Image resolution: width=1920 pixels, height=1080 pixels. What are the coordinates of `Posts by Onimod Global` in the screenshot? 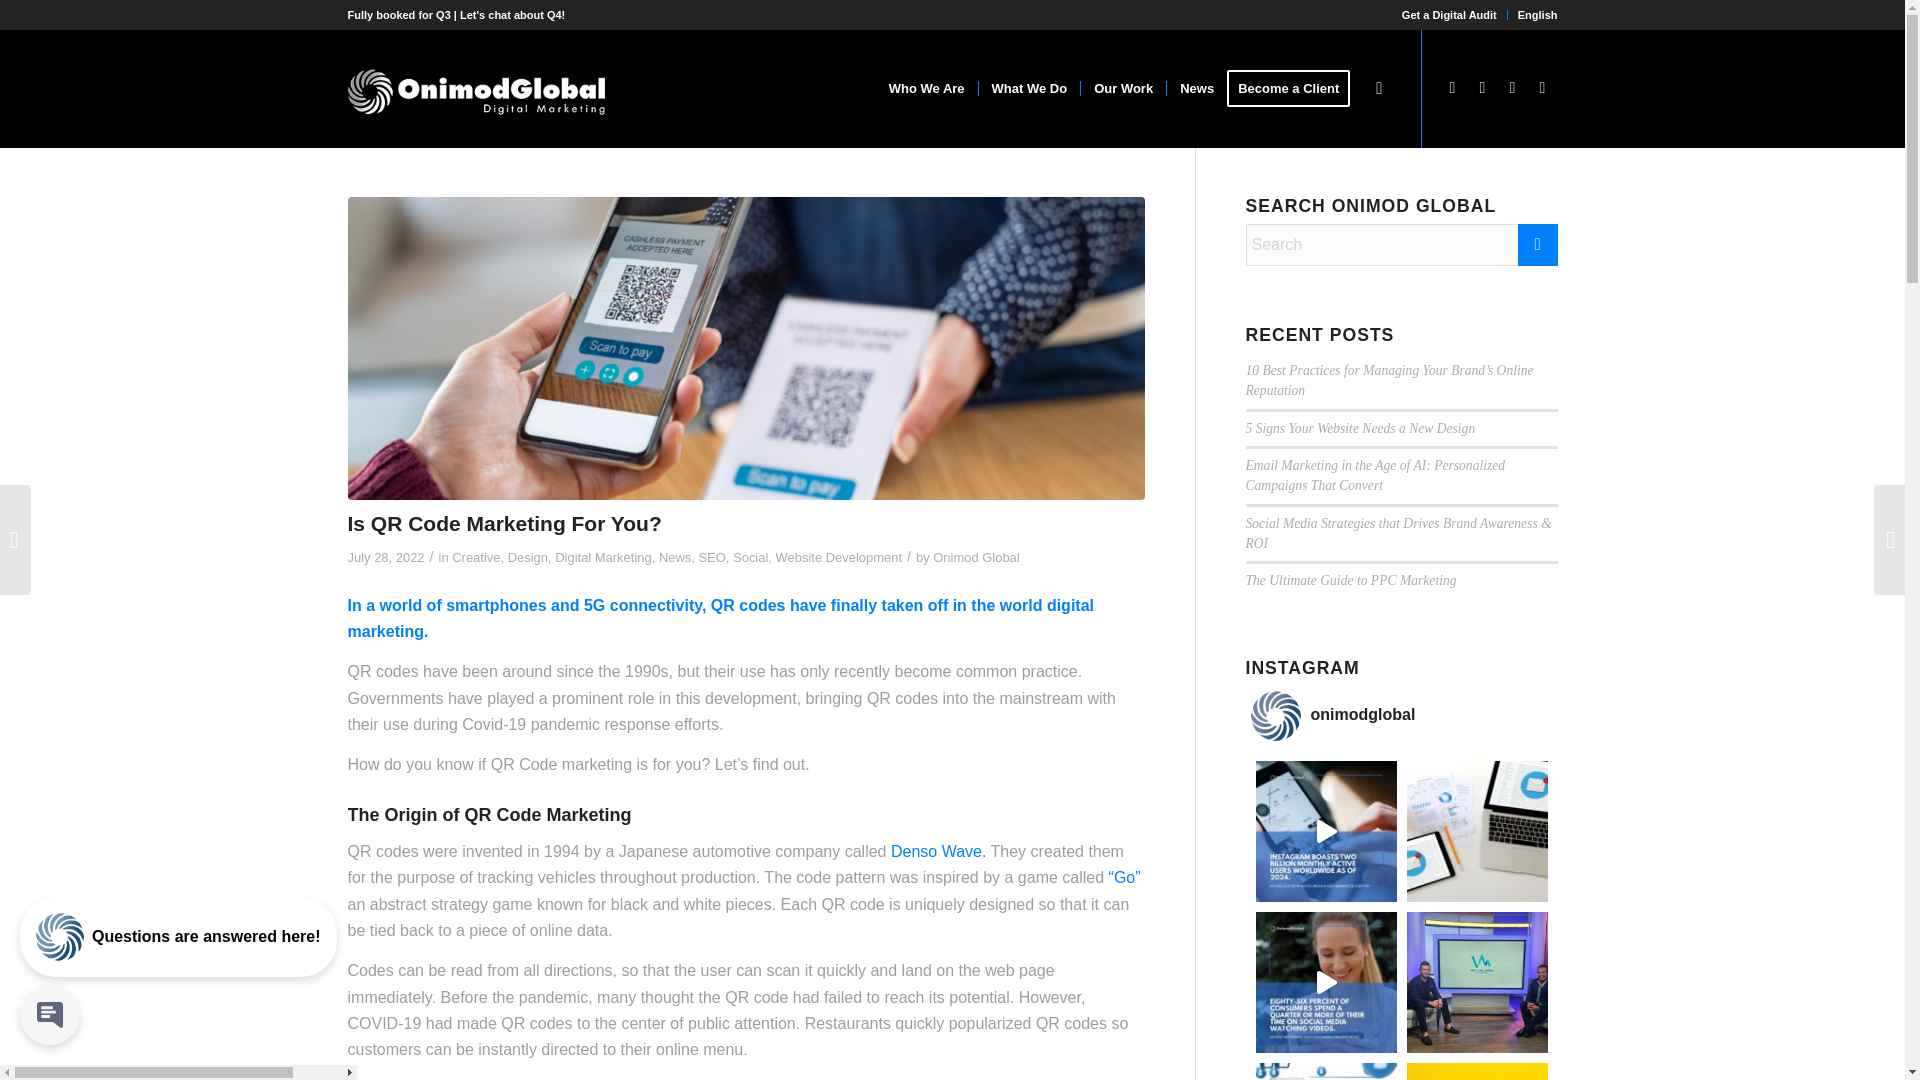 It's located at (976, 556).